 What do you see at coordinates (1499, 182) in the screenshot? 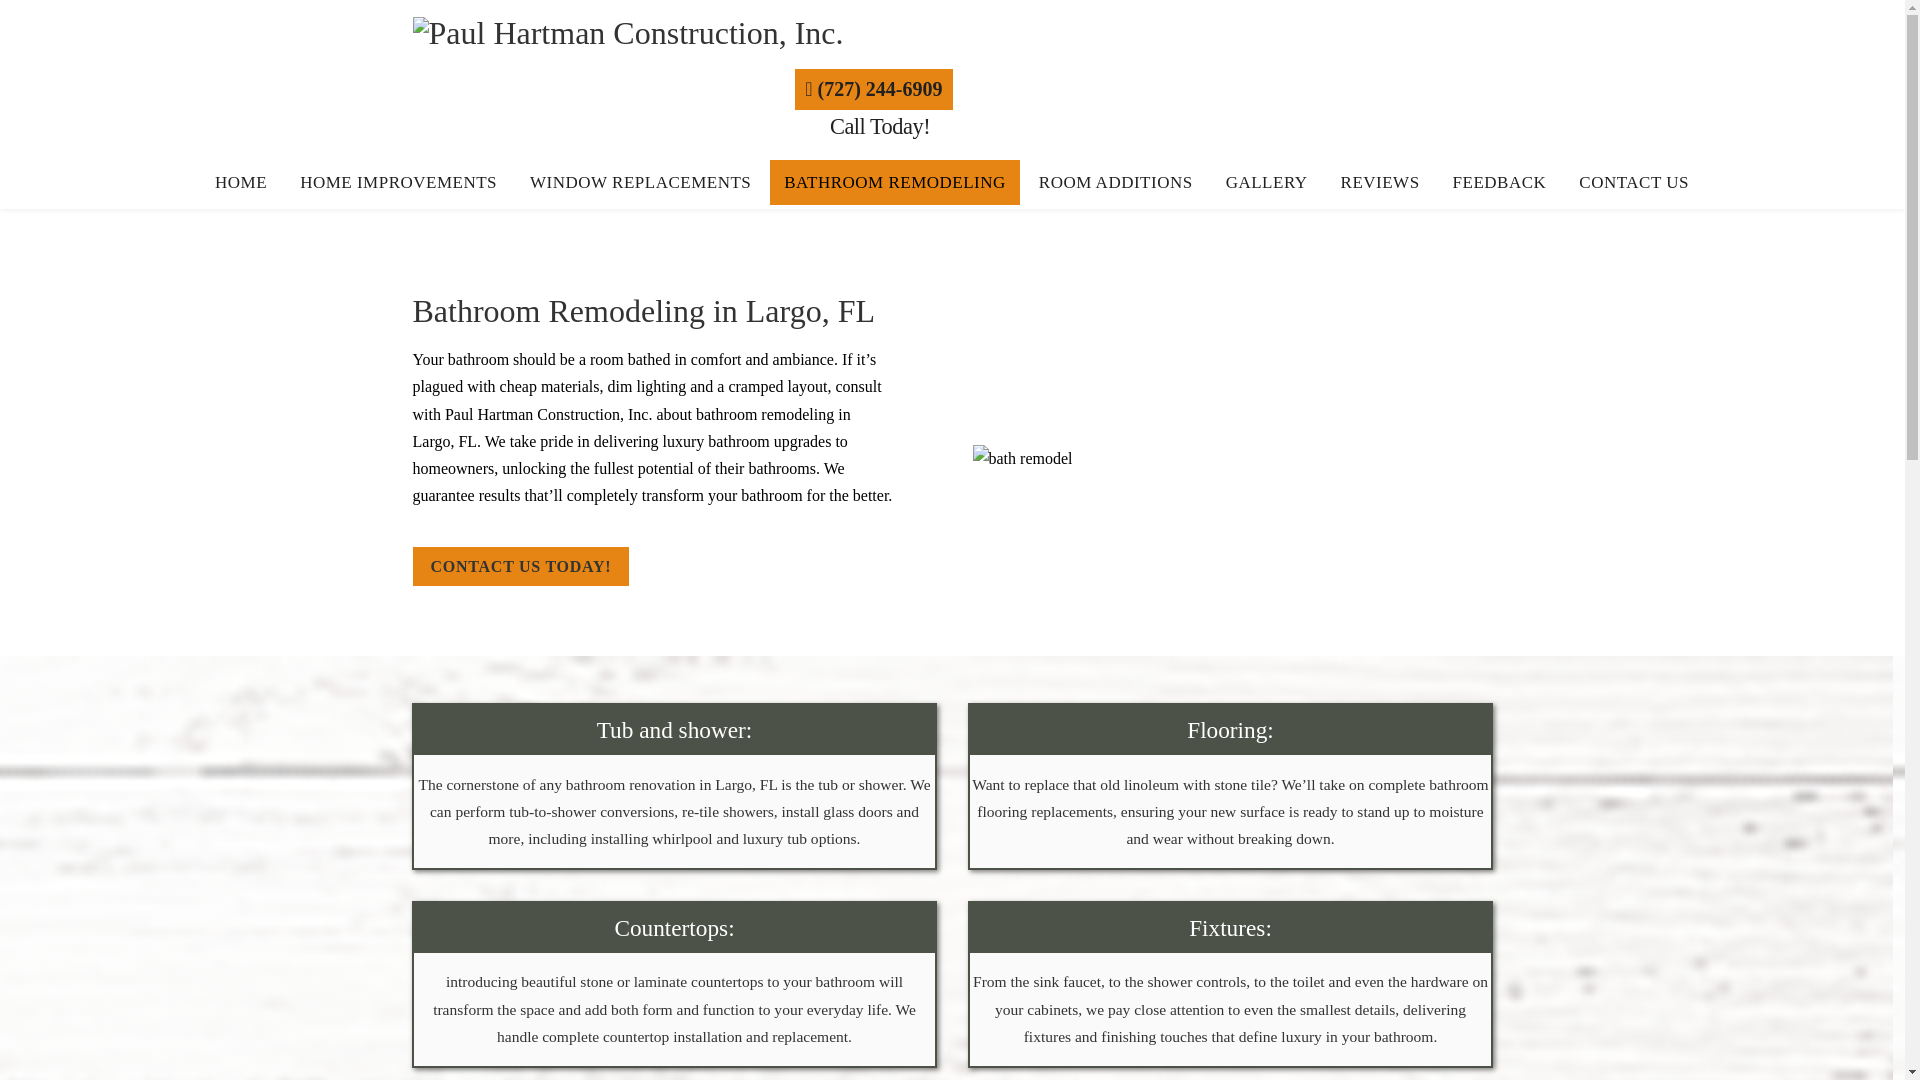
I see `FEEDBACK` at bounding box center [1499, 182].